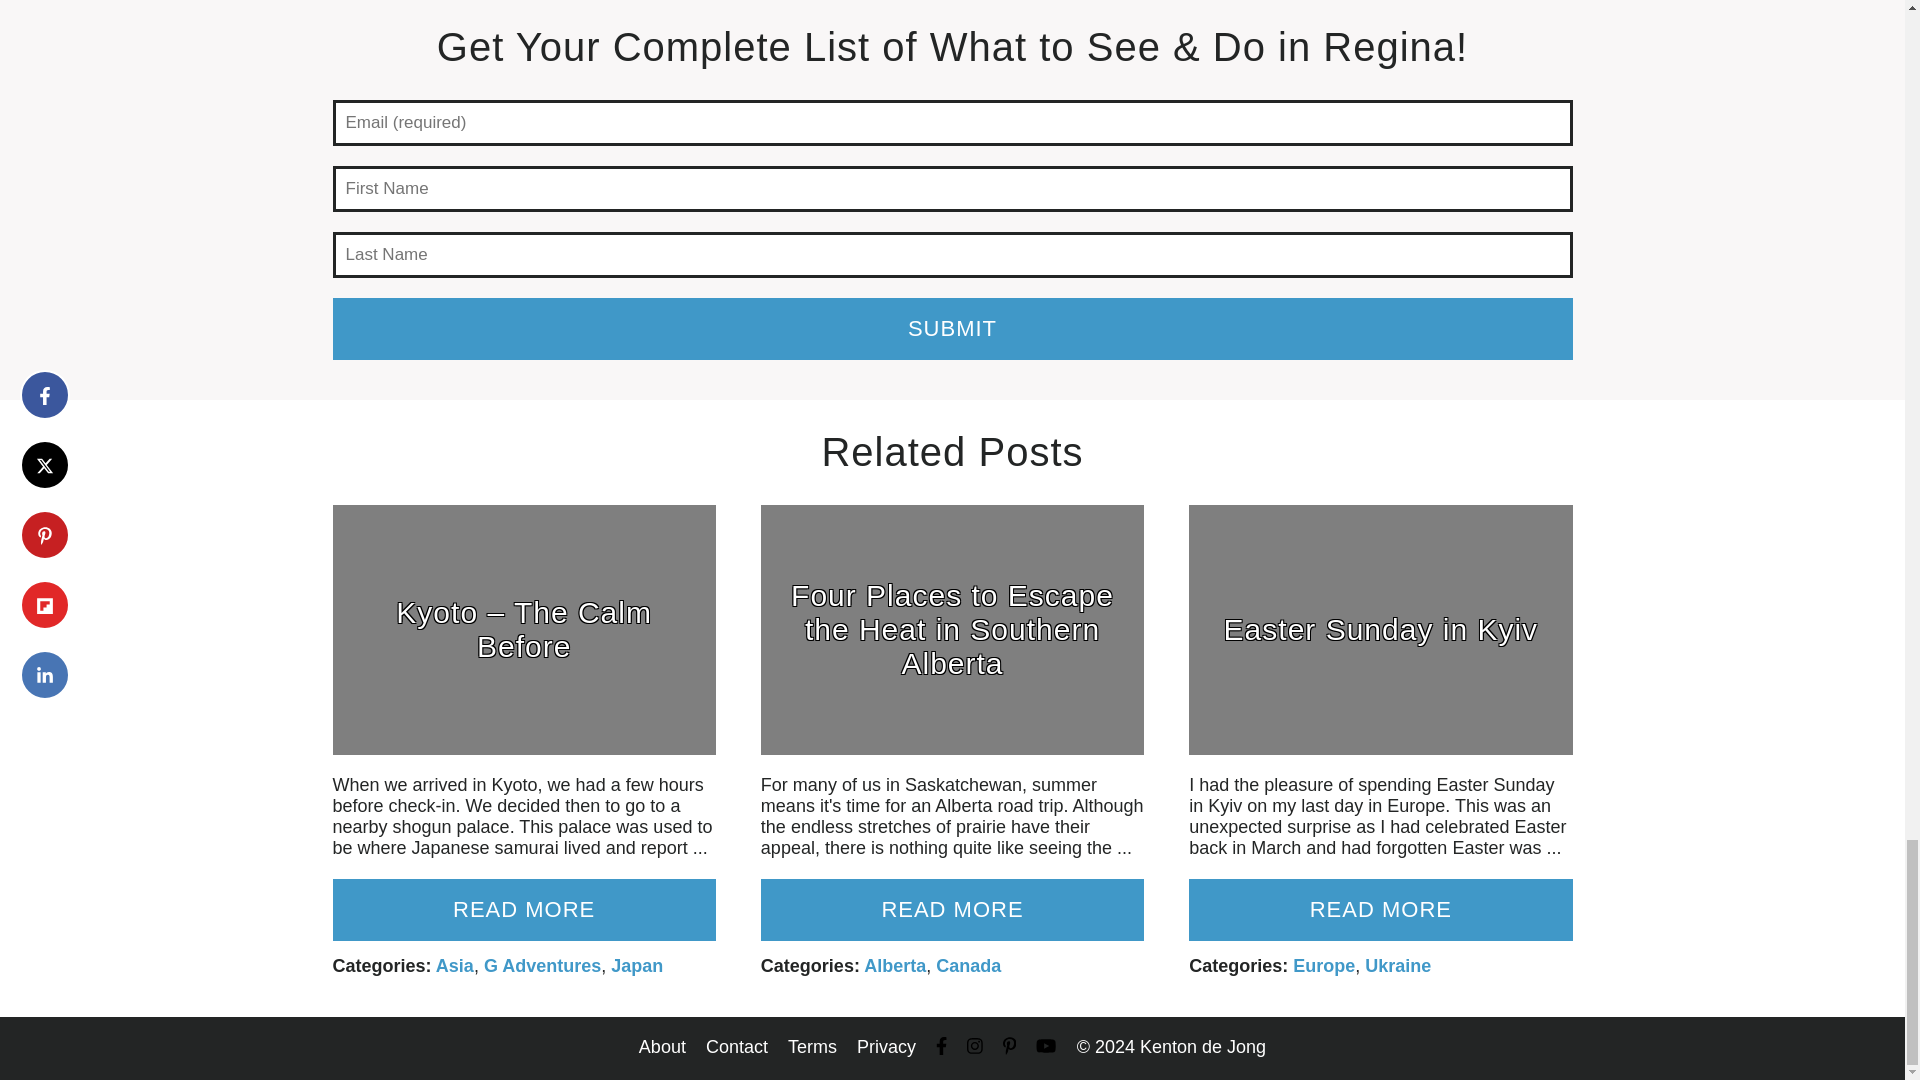 The width and height of the screenshot is (1920, 1080). I want to click on Alberta, so click(894, 966).